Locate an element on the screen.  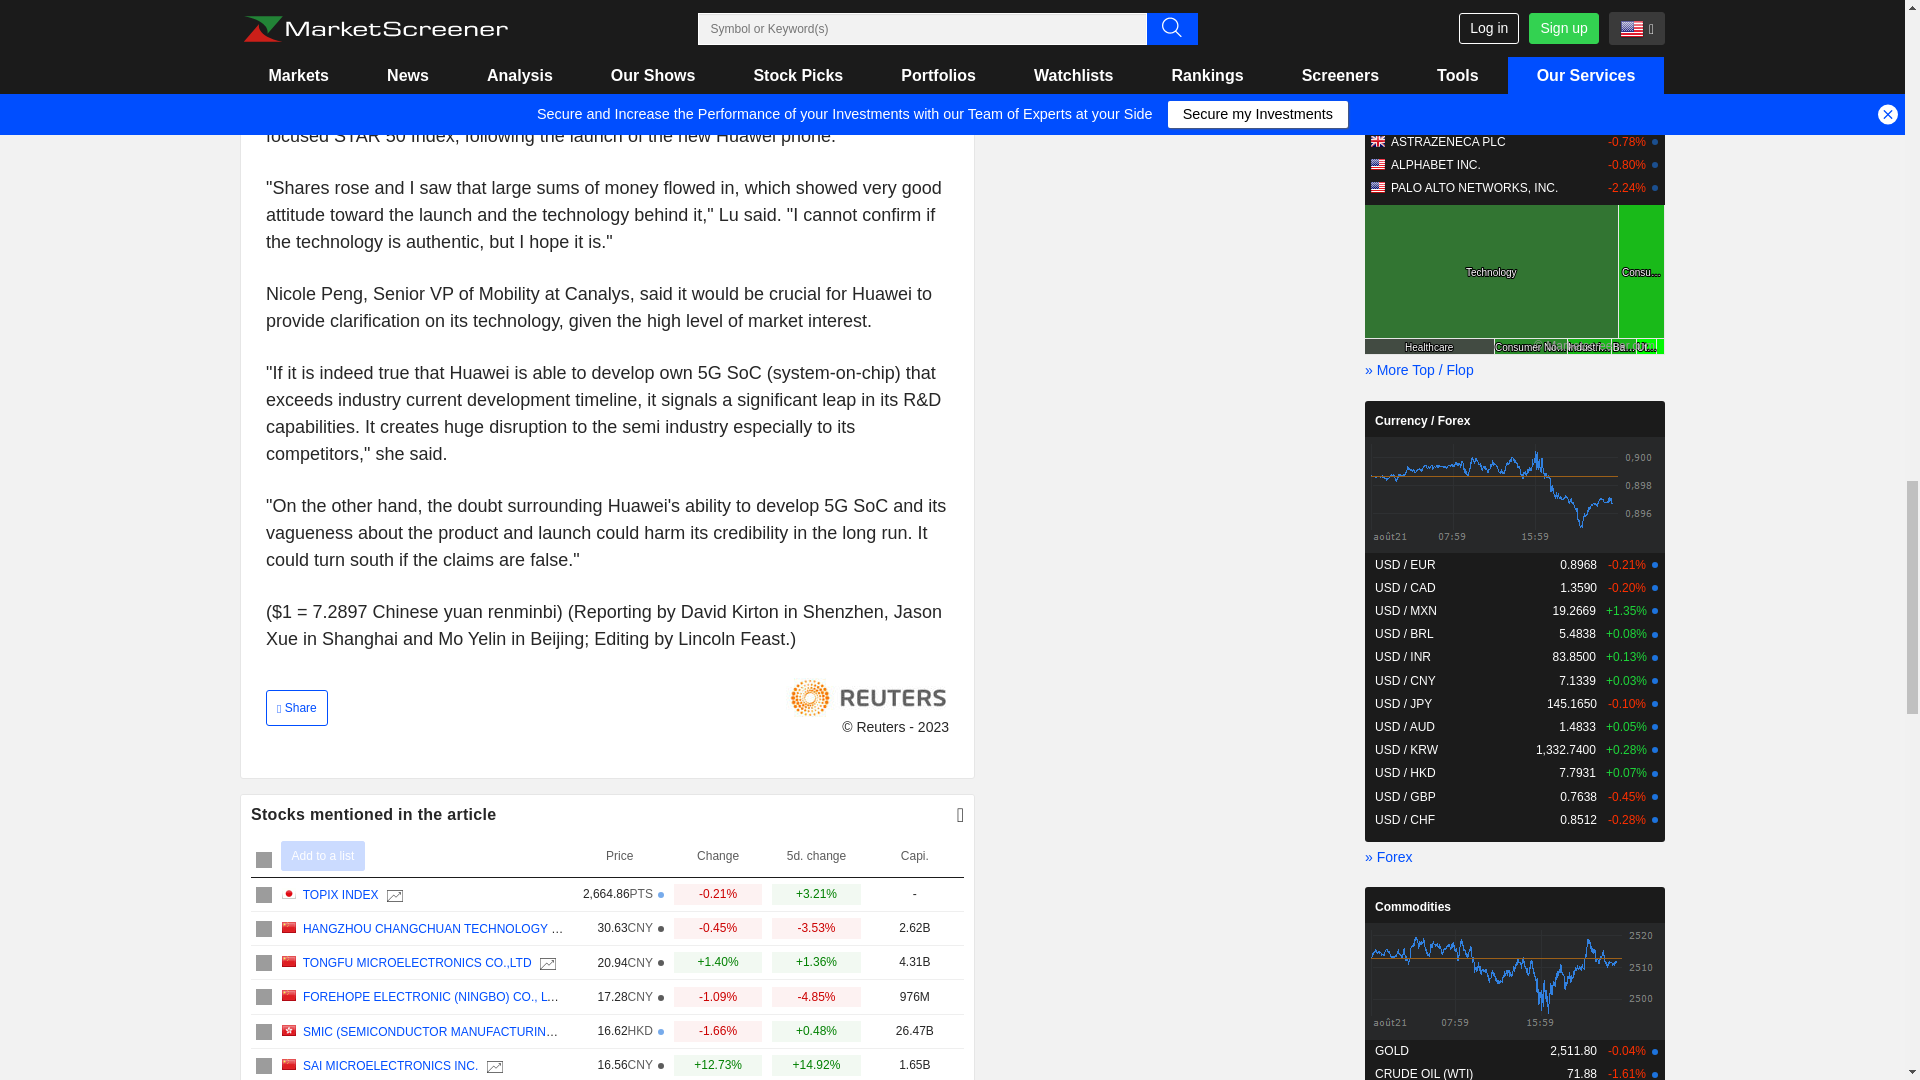
on is located at coordinates (264, 1032).